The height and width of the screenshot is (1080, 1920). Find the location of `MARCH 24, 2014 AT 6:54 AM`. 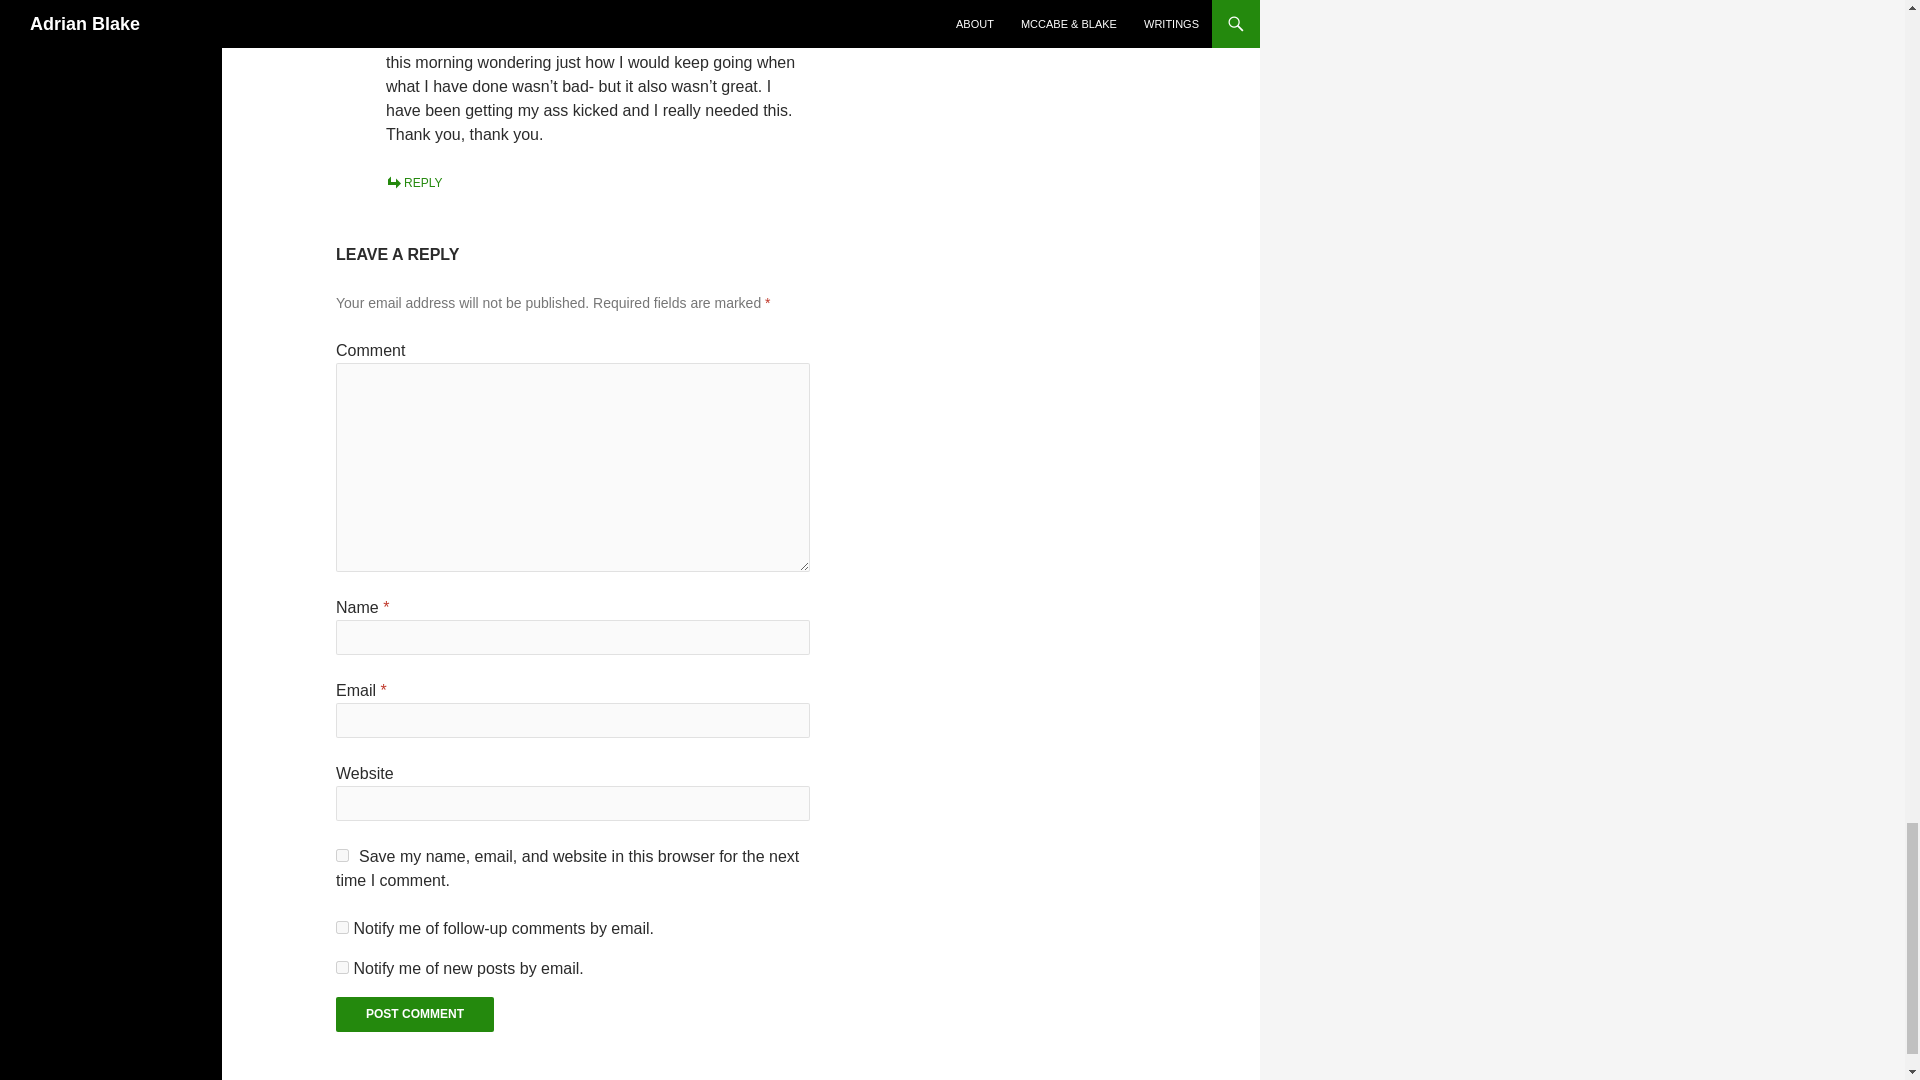

MARCH 24, 2014 AT 6:54 AM is located at coordinates (464, 14).